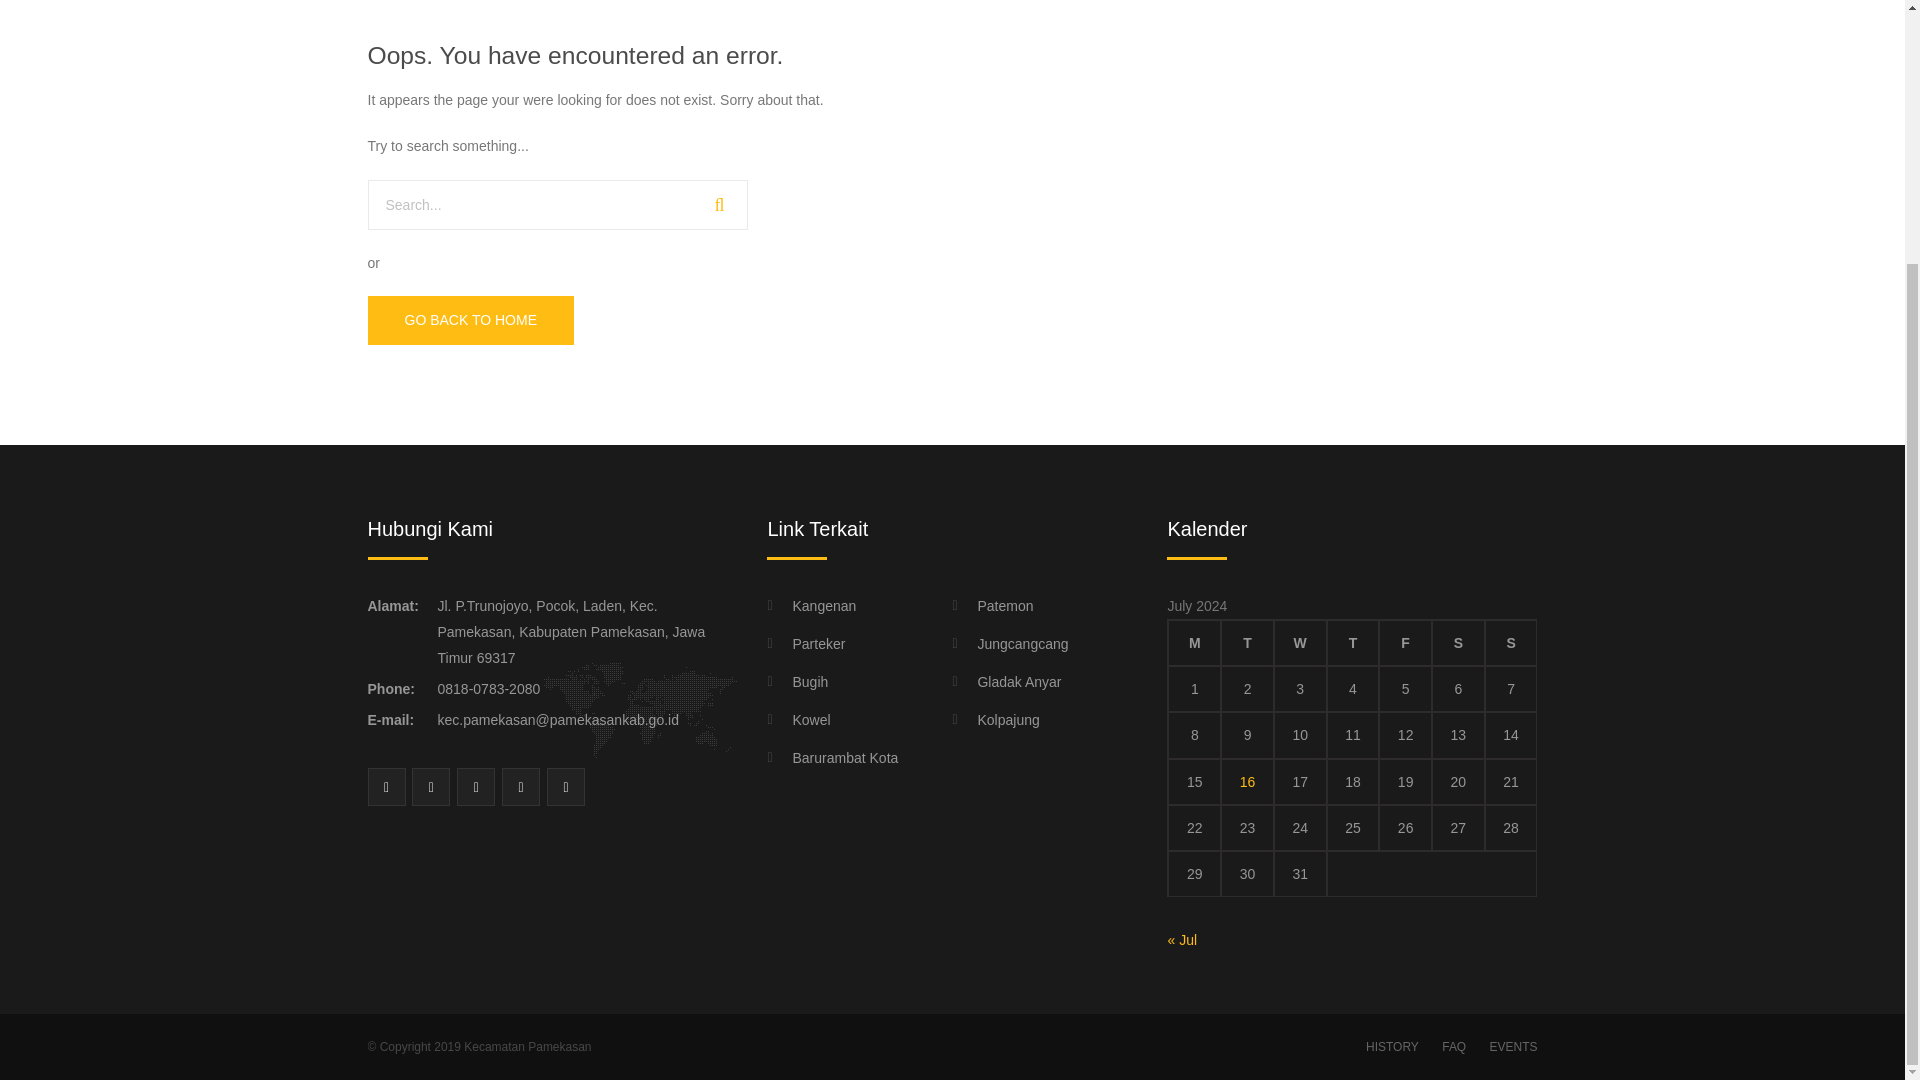  I want to click on EVENTS, so click(1508, 1046).